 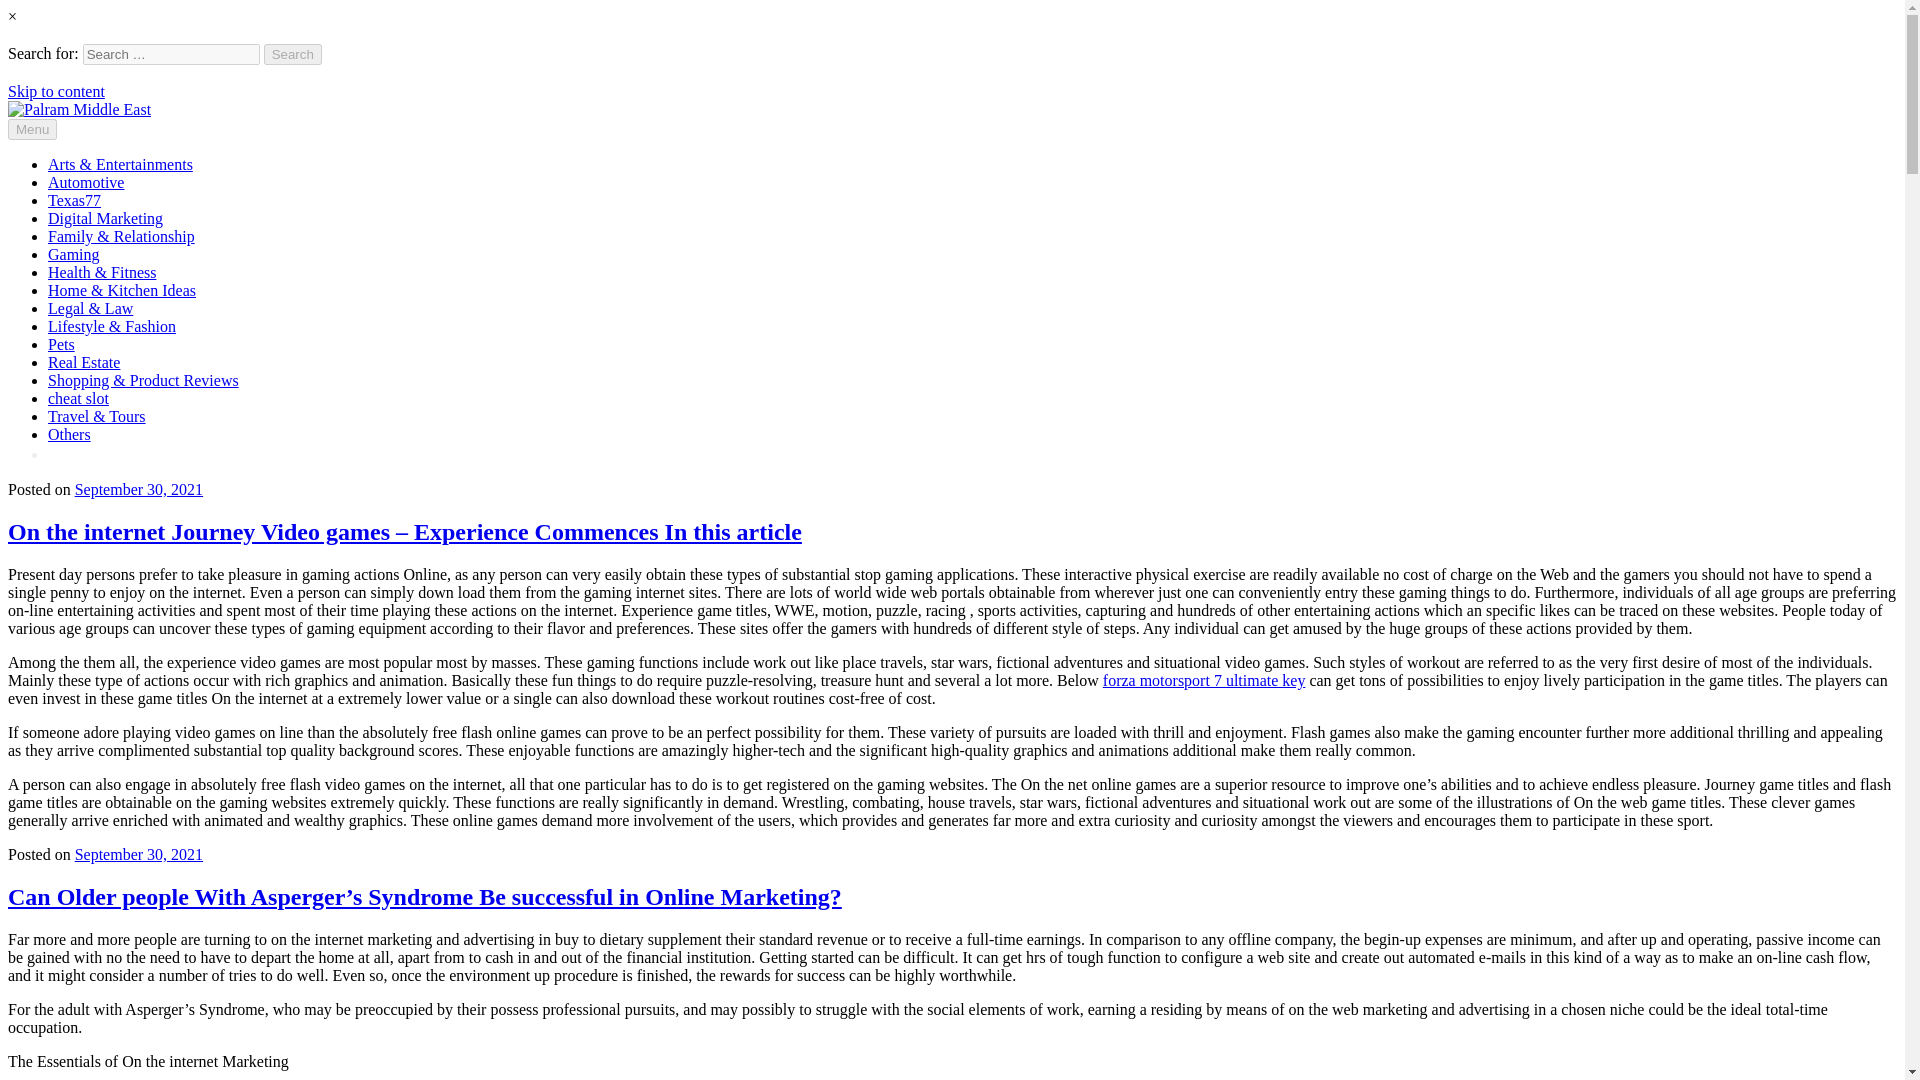 What do you see at coordinates (74, 200) in the screenshot?
I see `Texas77` at bounding box center [74, 200].